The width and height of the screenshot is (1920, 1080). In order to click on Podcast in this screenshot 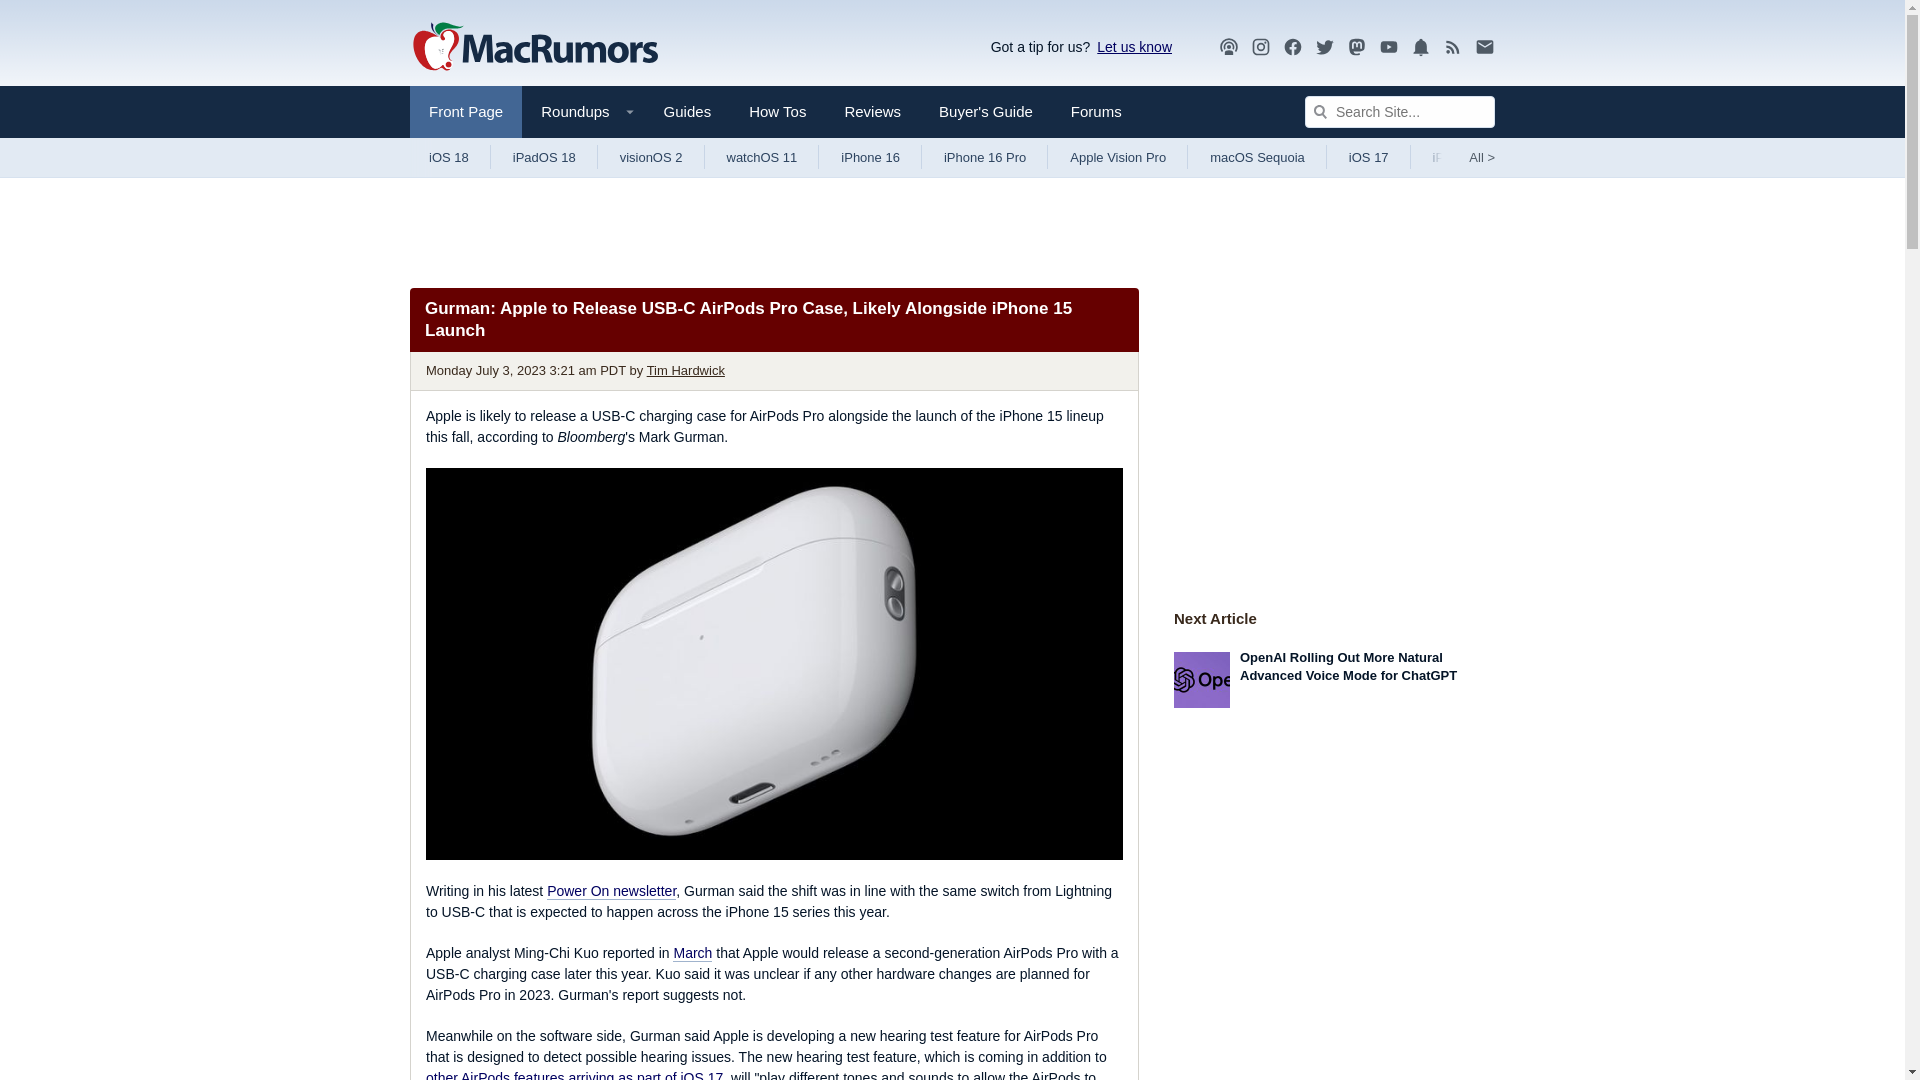, I will do `click(1228, 47)`.